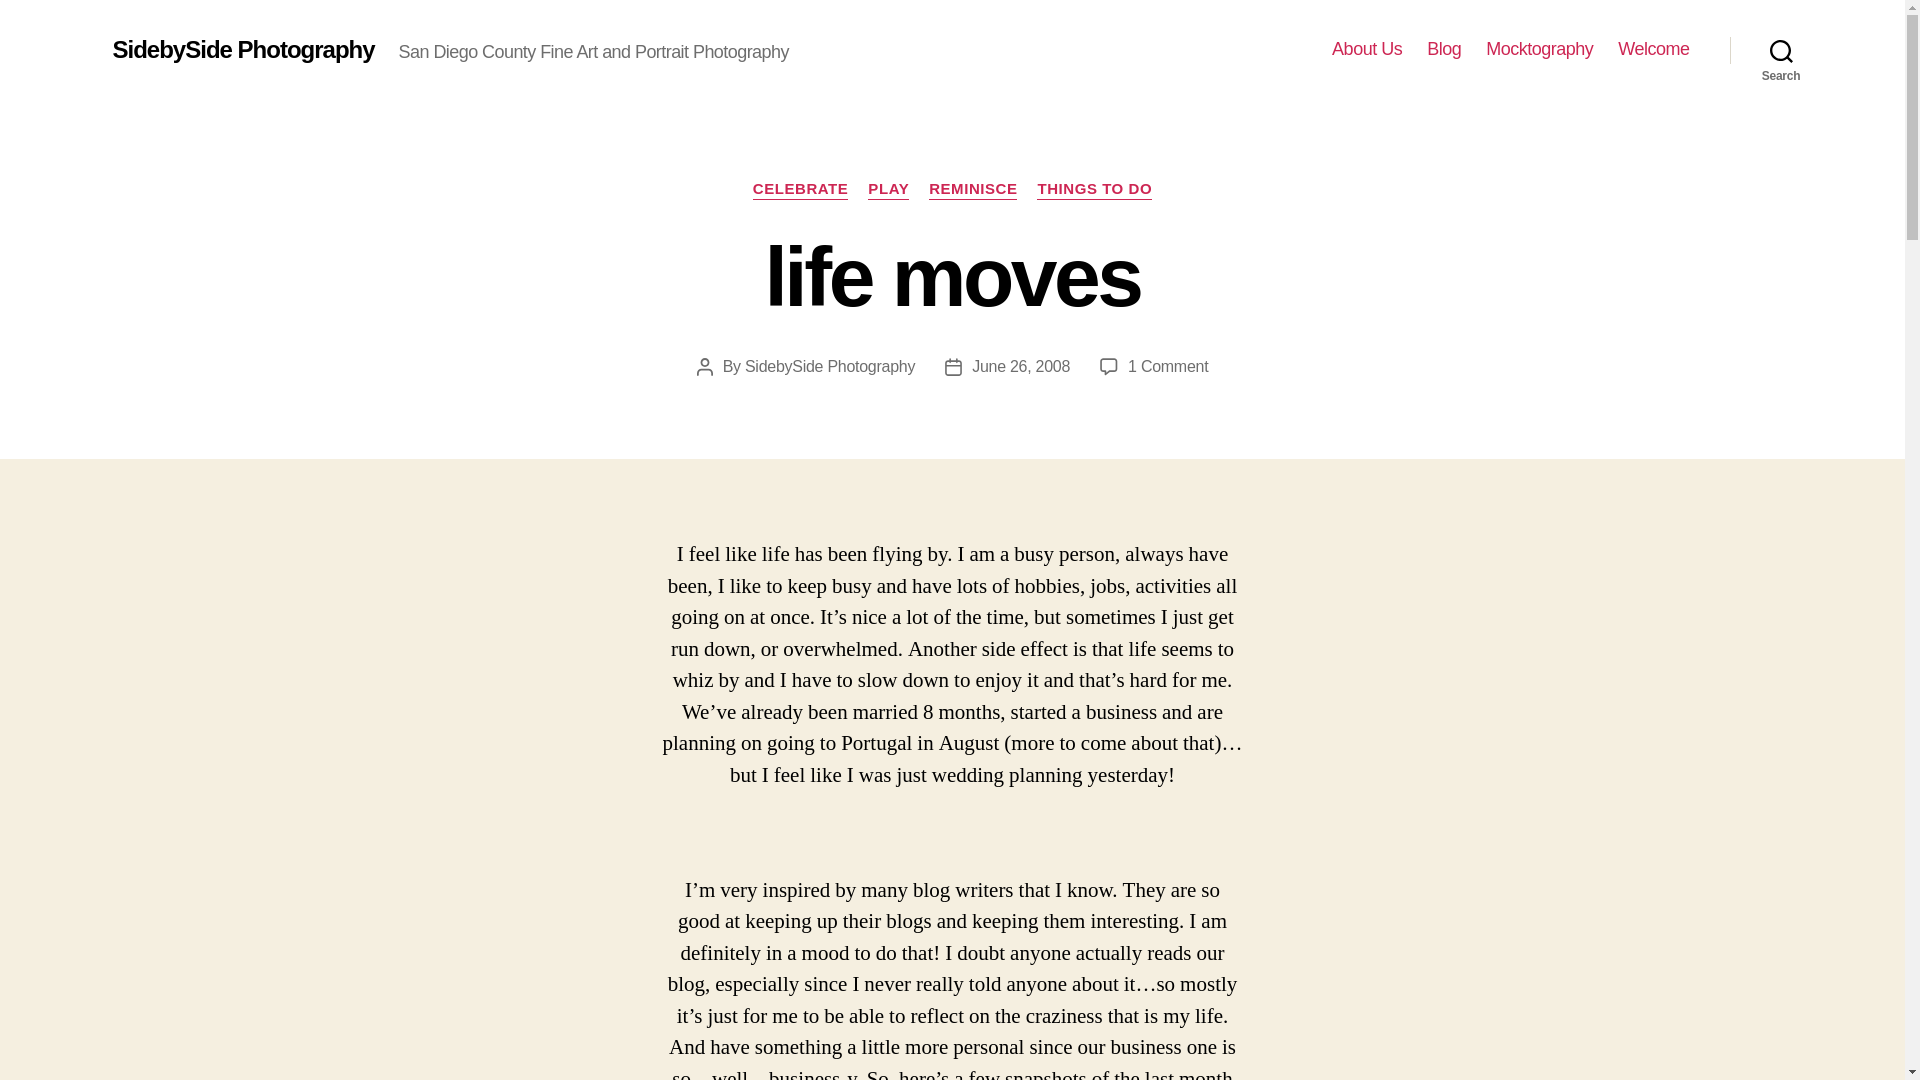 This screenshot has height=1080, width=1920. I want to click on SidebySide Photography, so click(1168, 366).